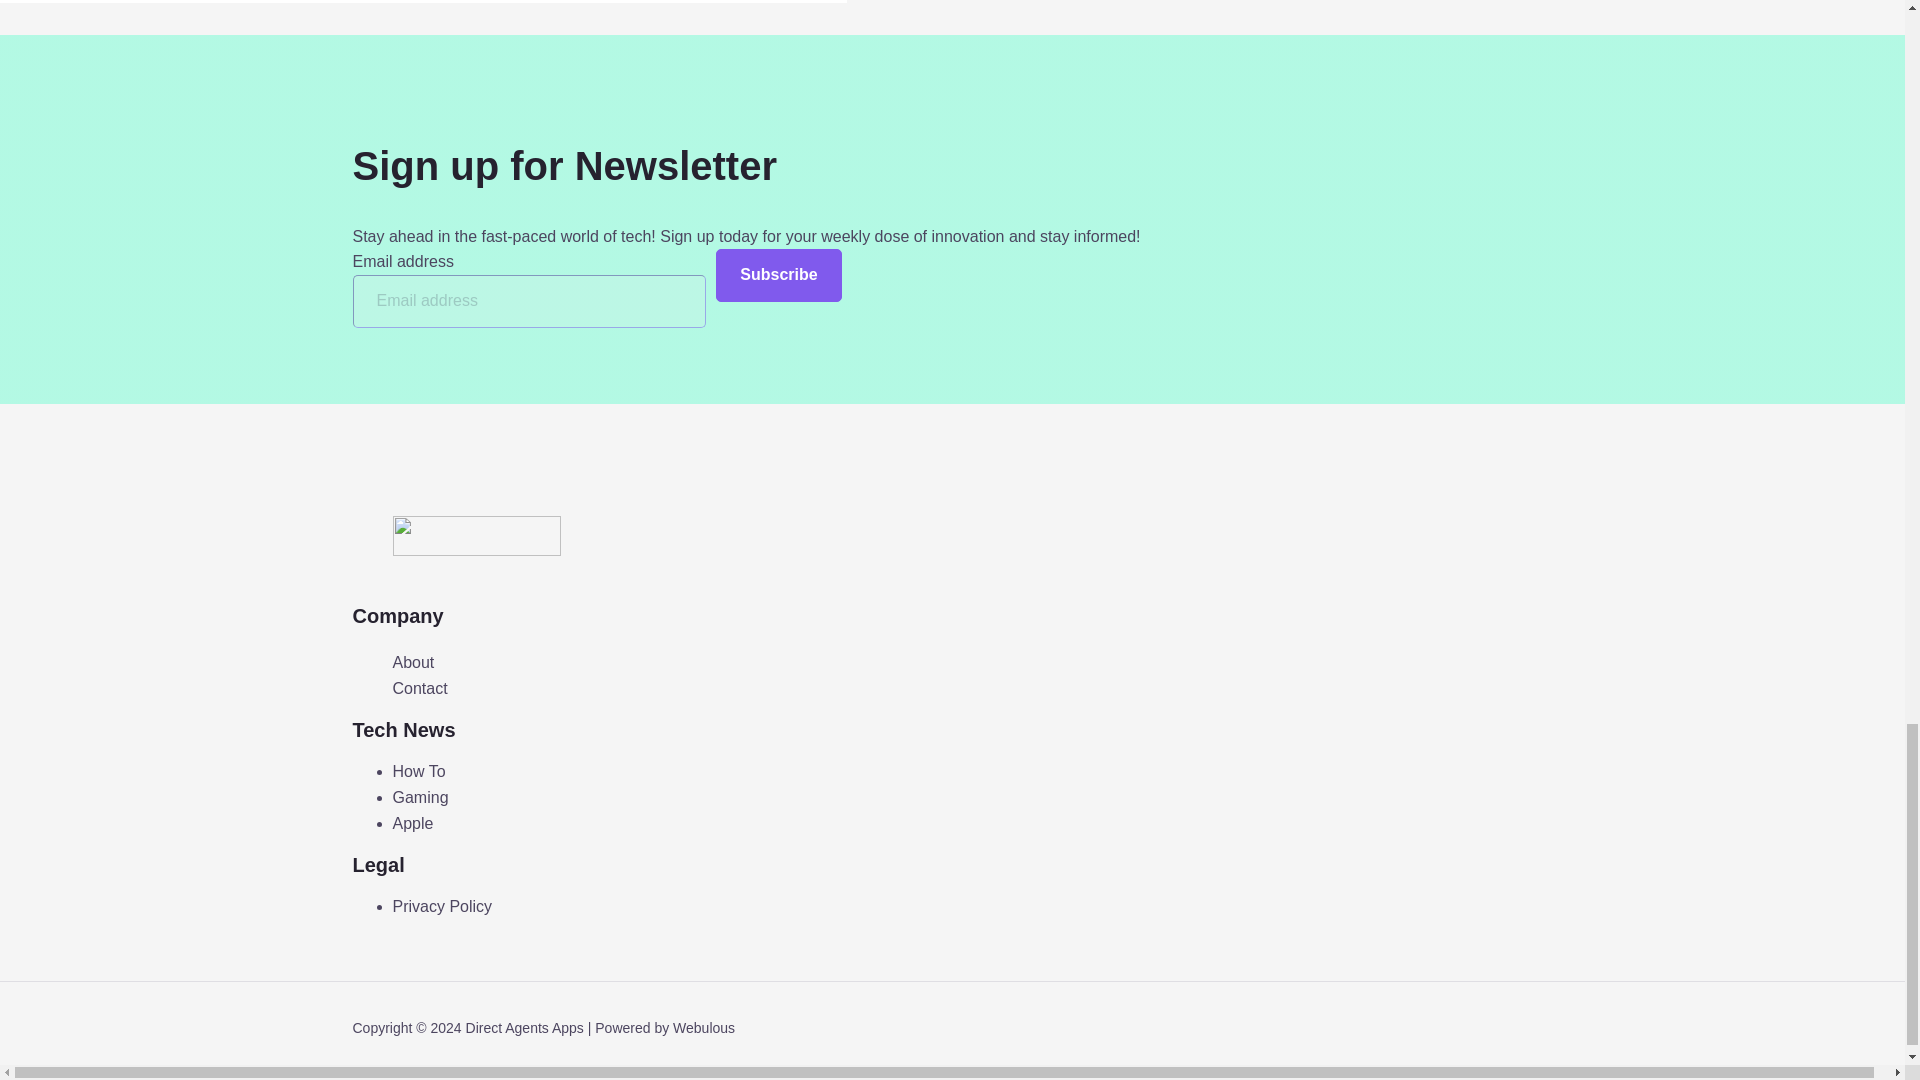 This screenshot has width=1920, height=1080. What do you see at coordinates (419, 797) in the screenshot?
I see `Gaming` at bounding box center [419, 797].